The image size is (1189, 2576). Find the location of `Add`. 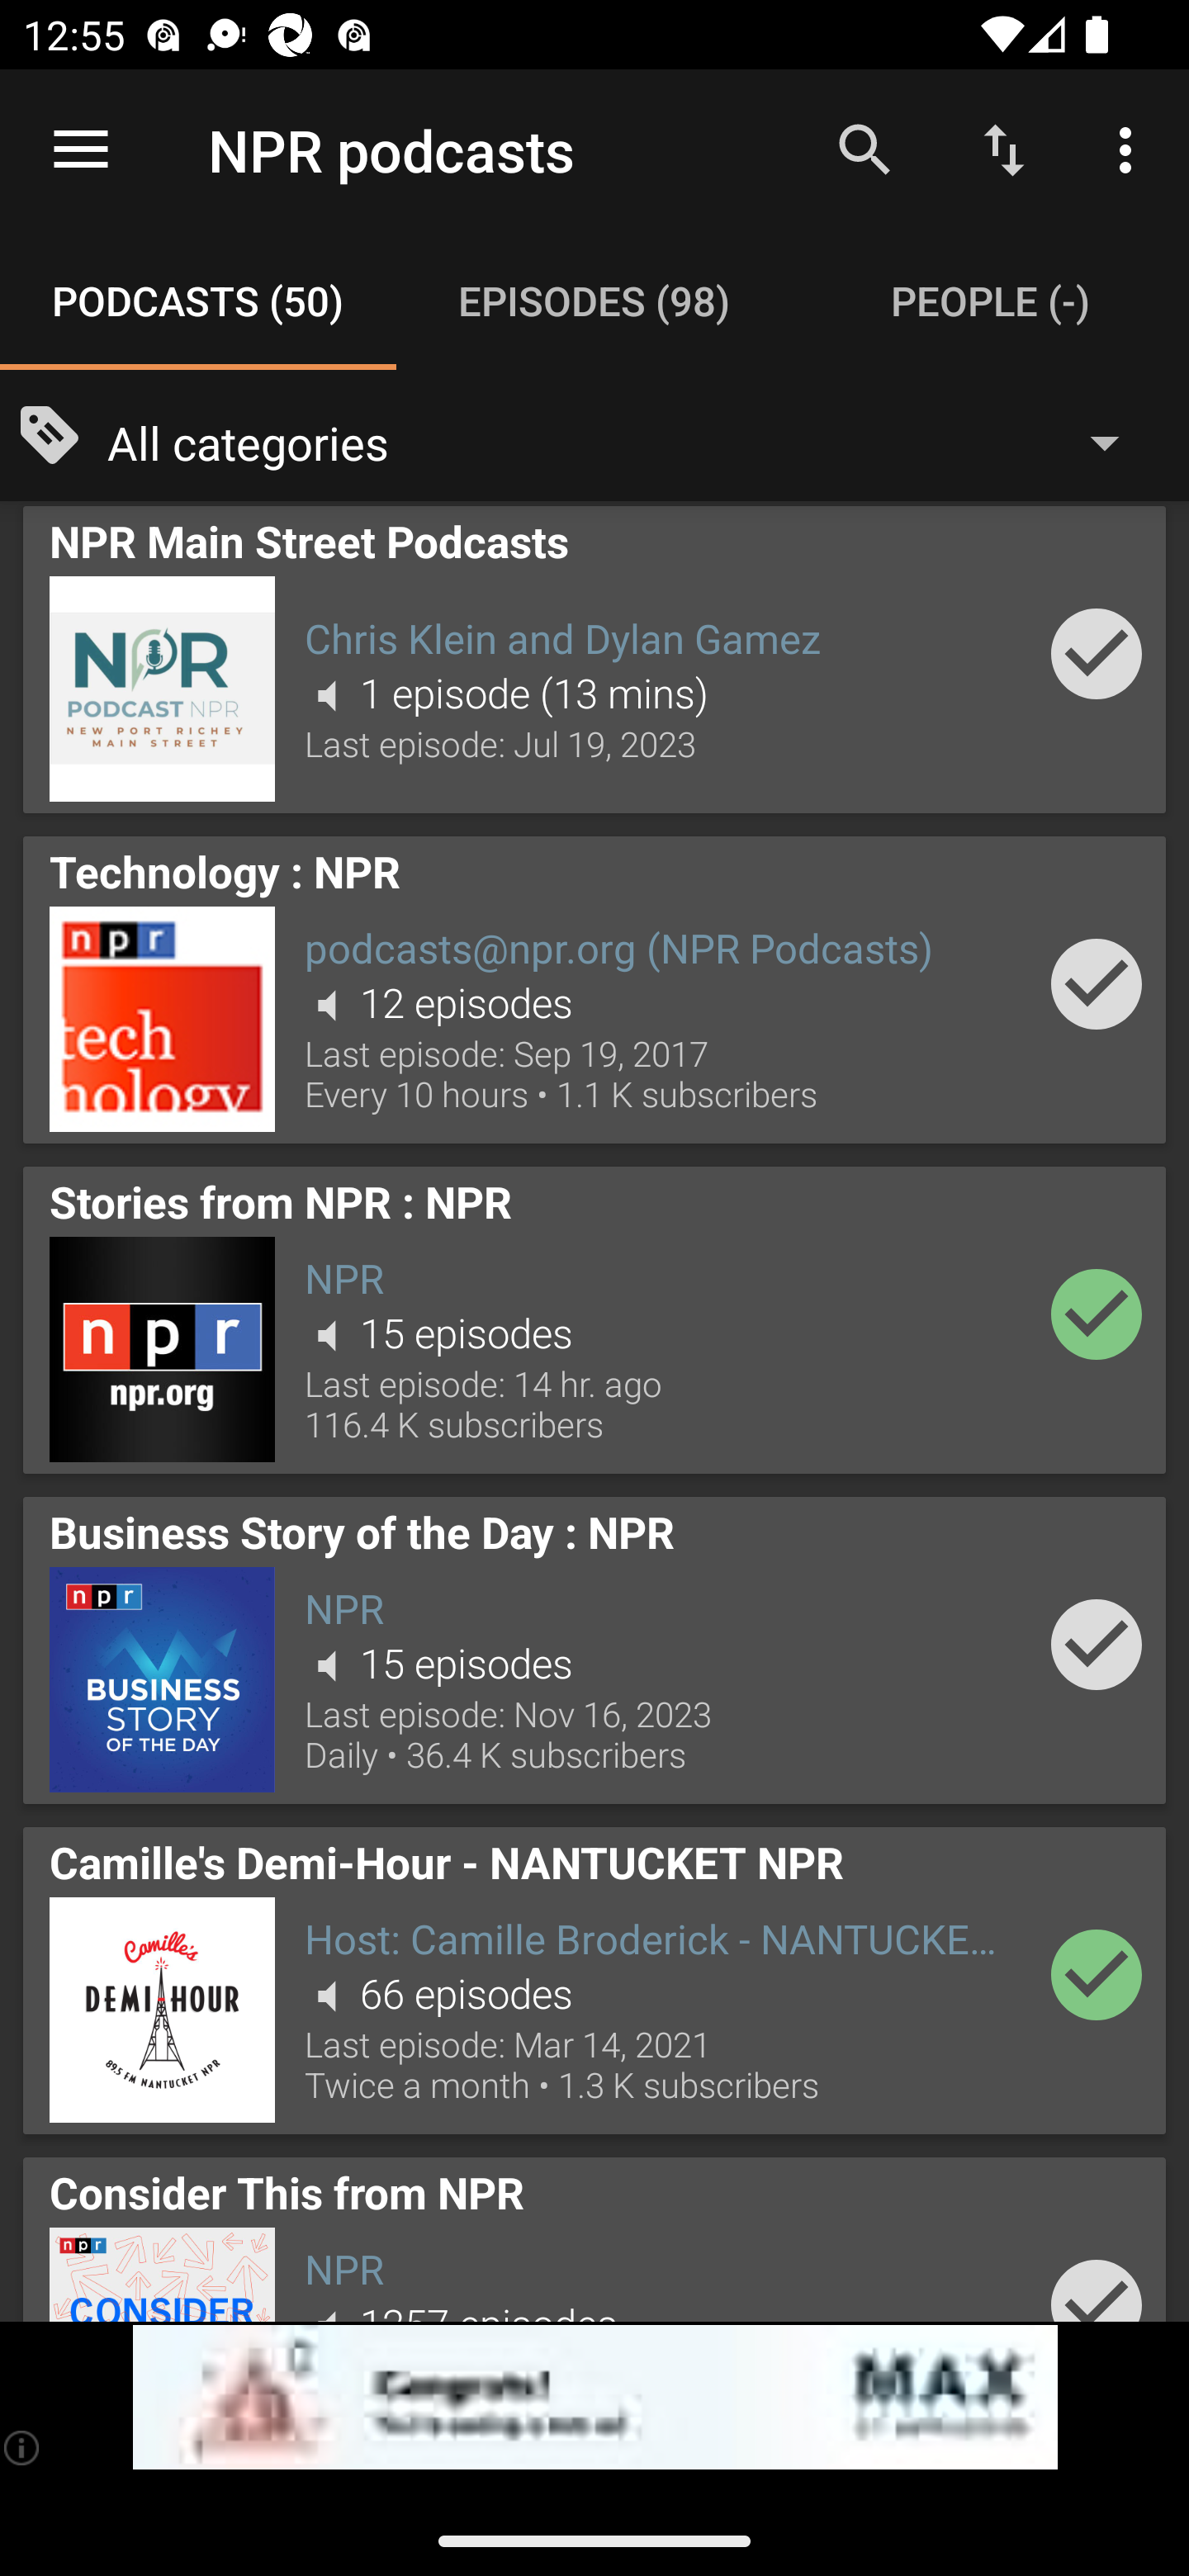

Add is located at coordinates (1097, 654).